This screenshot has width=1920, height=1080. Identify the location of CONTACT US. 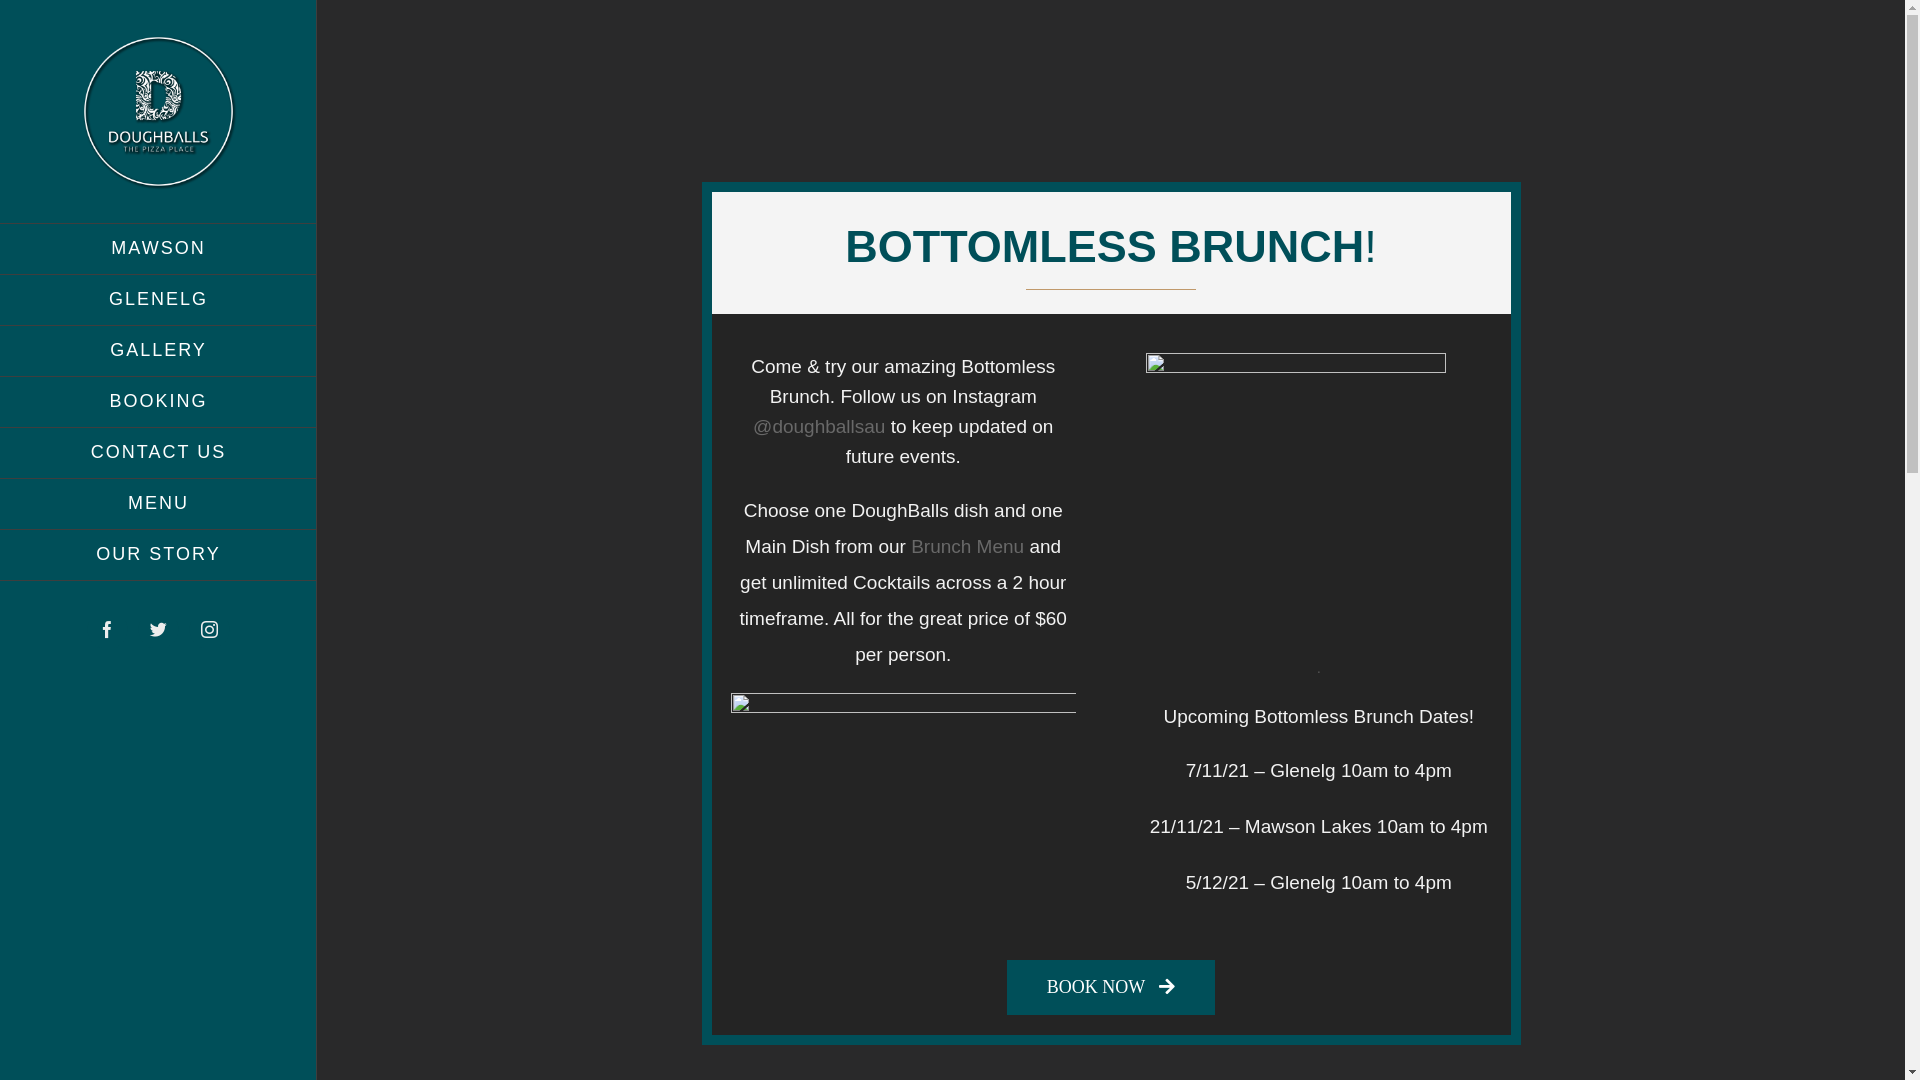
(158, 454).